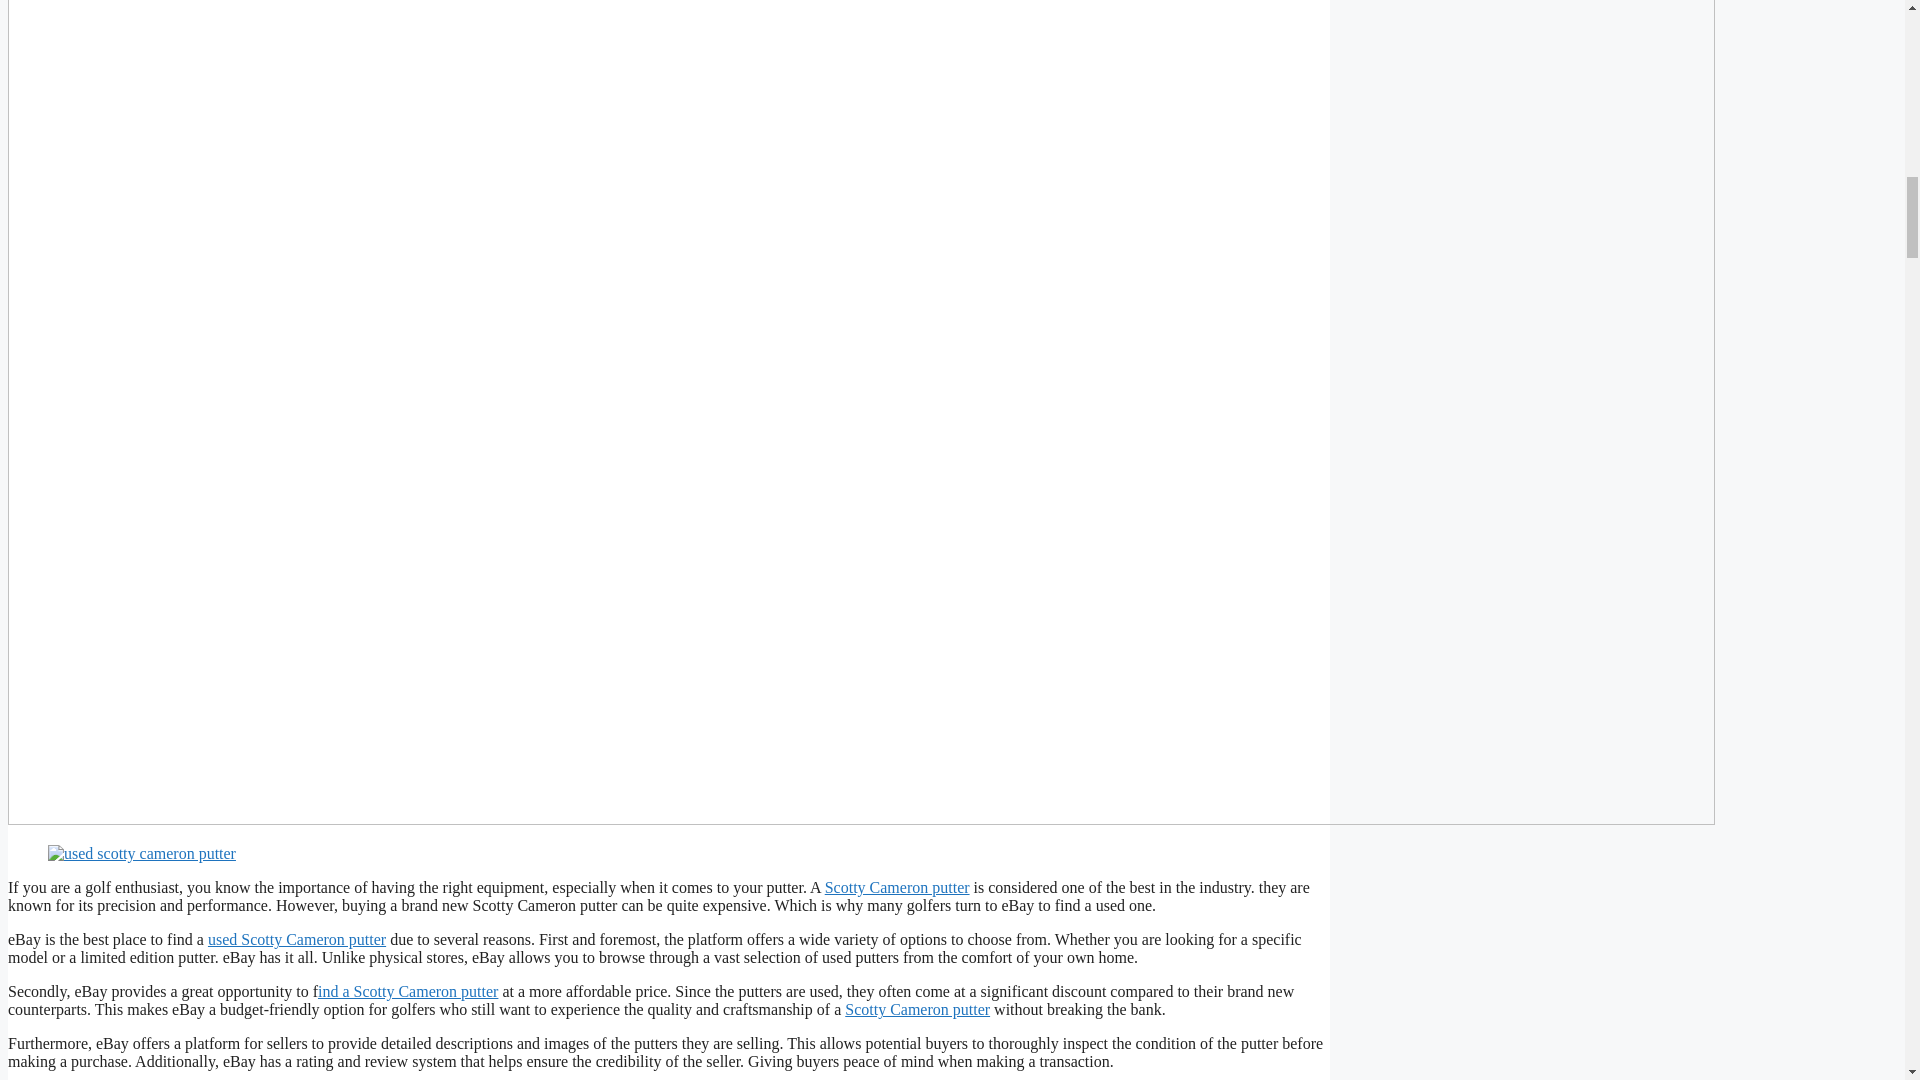 Image resolution: width=1920 pixels, height=1080 pixels. Describe the element at coordinates (917, 1010) in the screenshot. I see `Scotty Cameron putter` at that location.